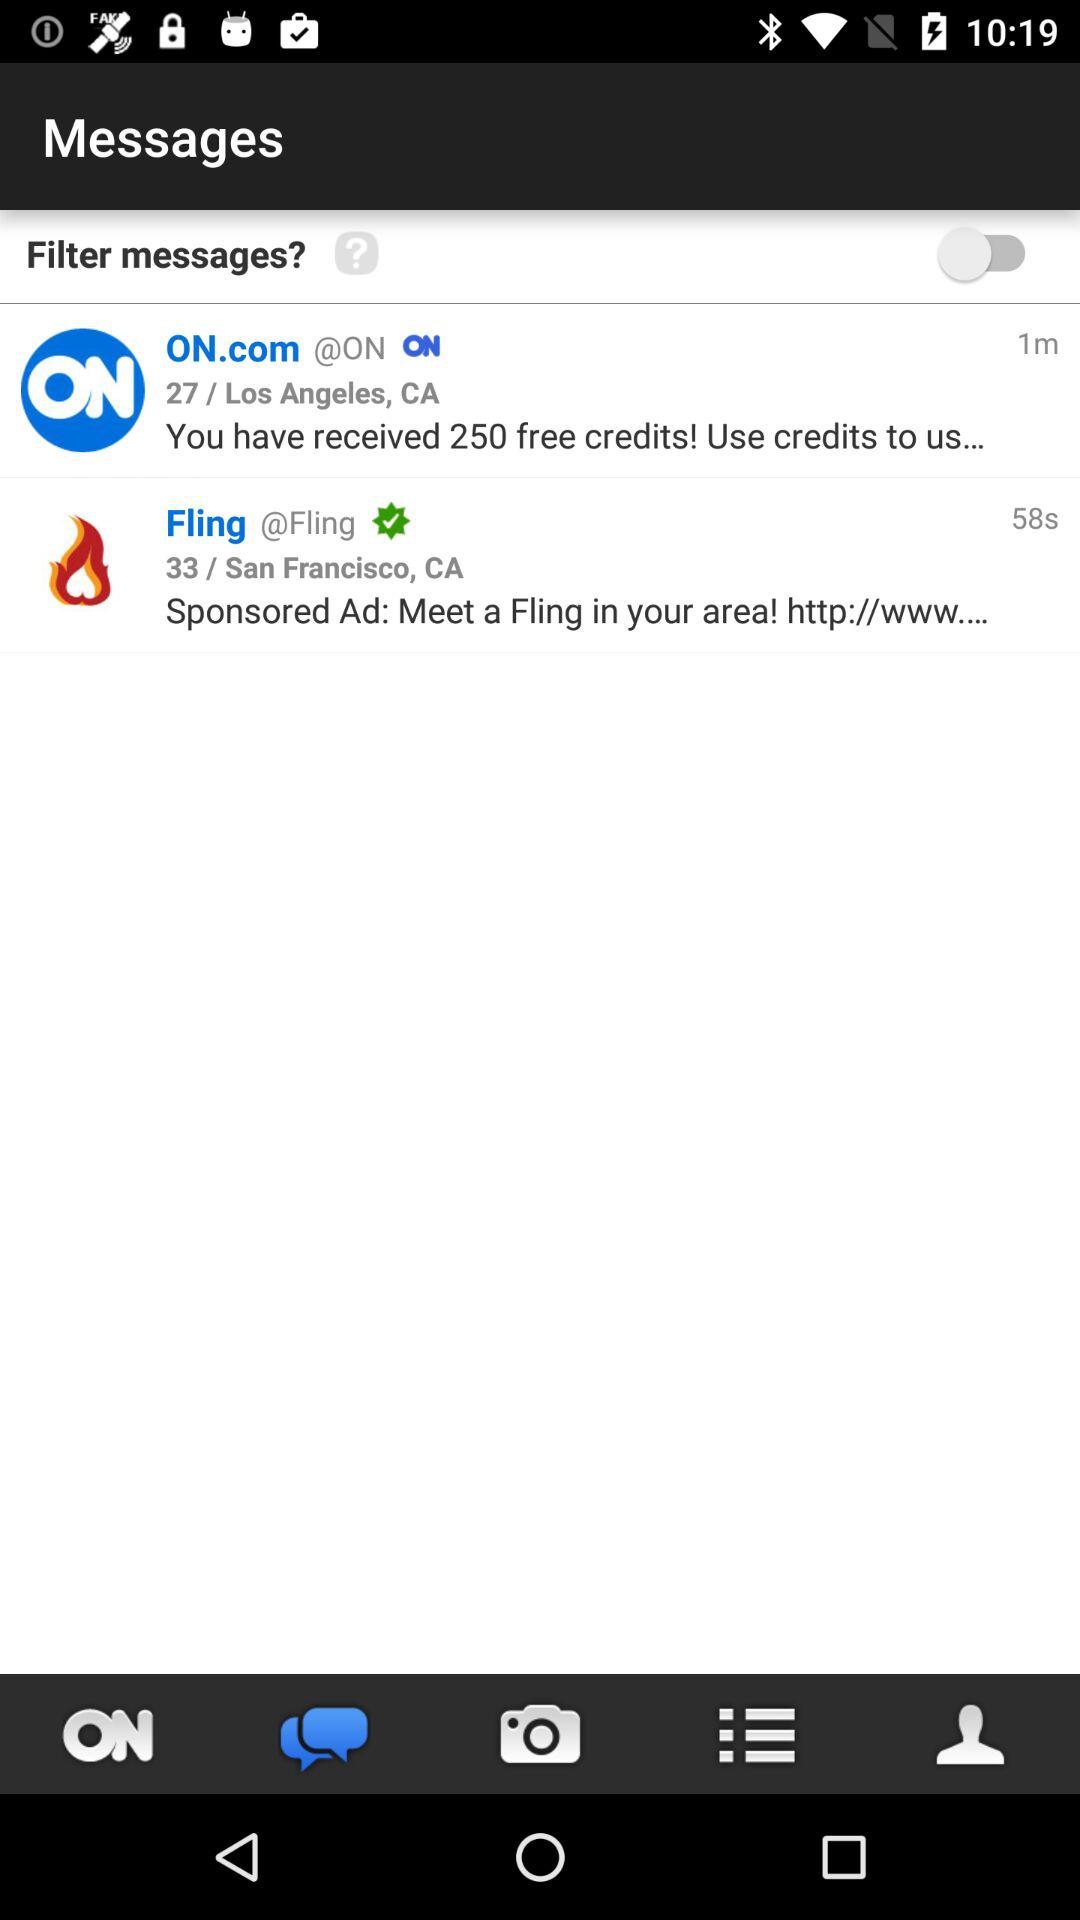  Describe the element at coordinates (700, 521) in the screenshot. I see `launch icon next to the 58s item` at that location.